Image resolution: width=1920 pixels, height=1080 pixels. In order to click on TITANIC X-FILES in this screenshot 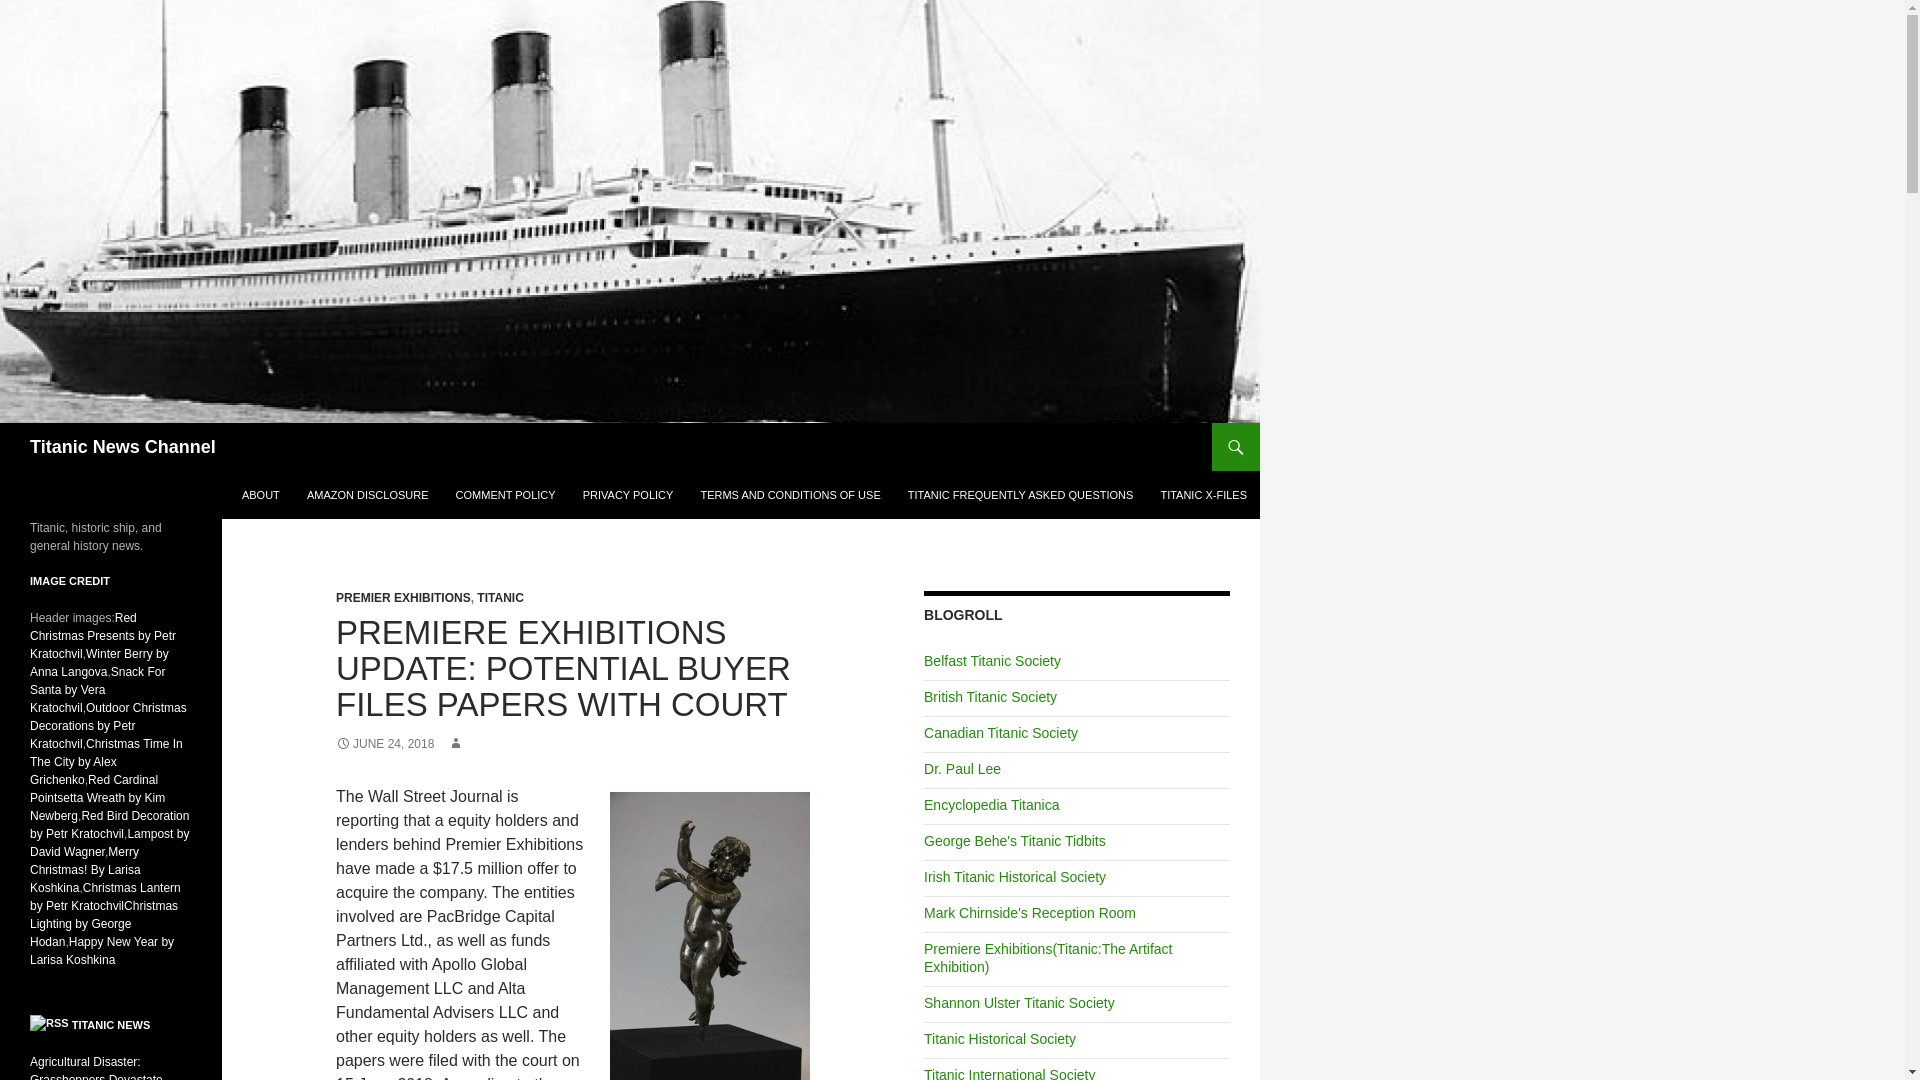, I will do `click(1204, 494)`.